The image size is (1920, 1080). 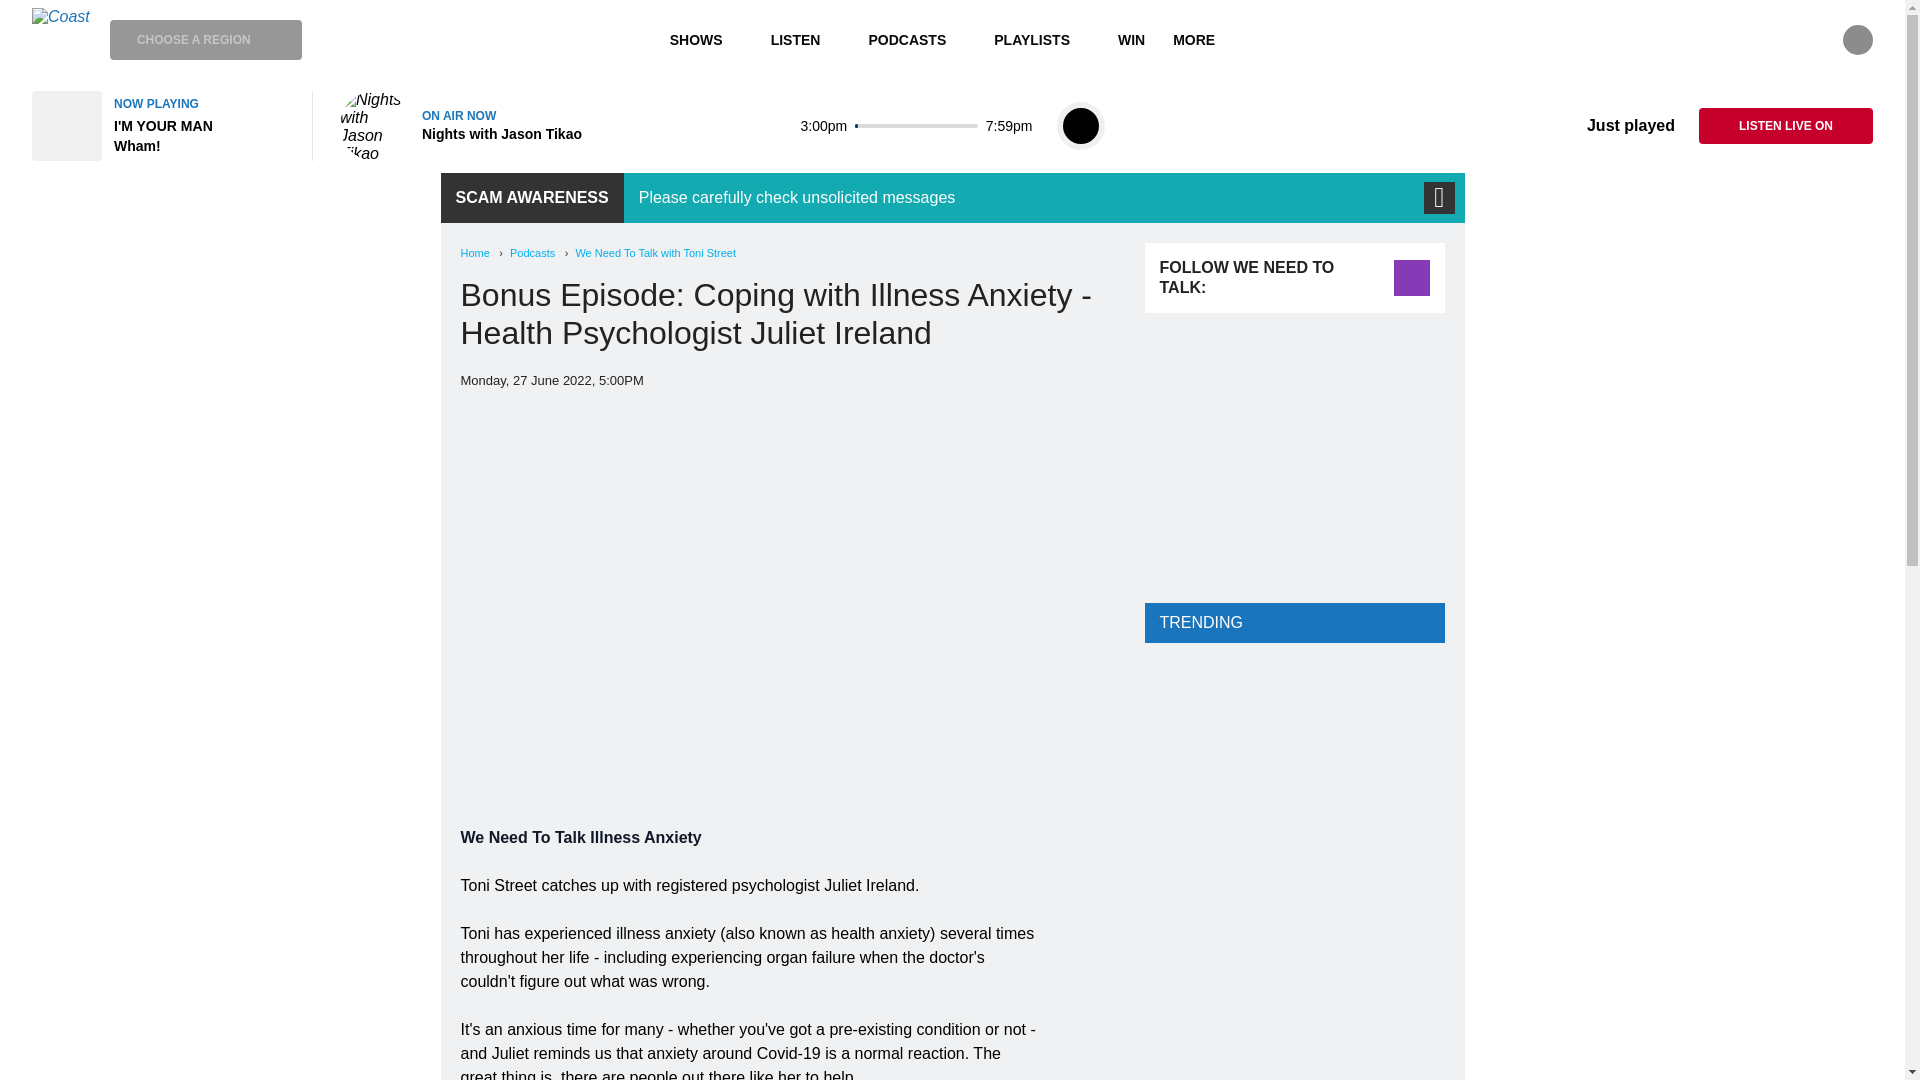 I want to click on Coast, so click(x=61, y=40).